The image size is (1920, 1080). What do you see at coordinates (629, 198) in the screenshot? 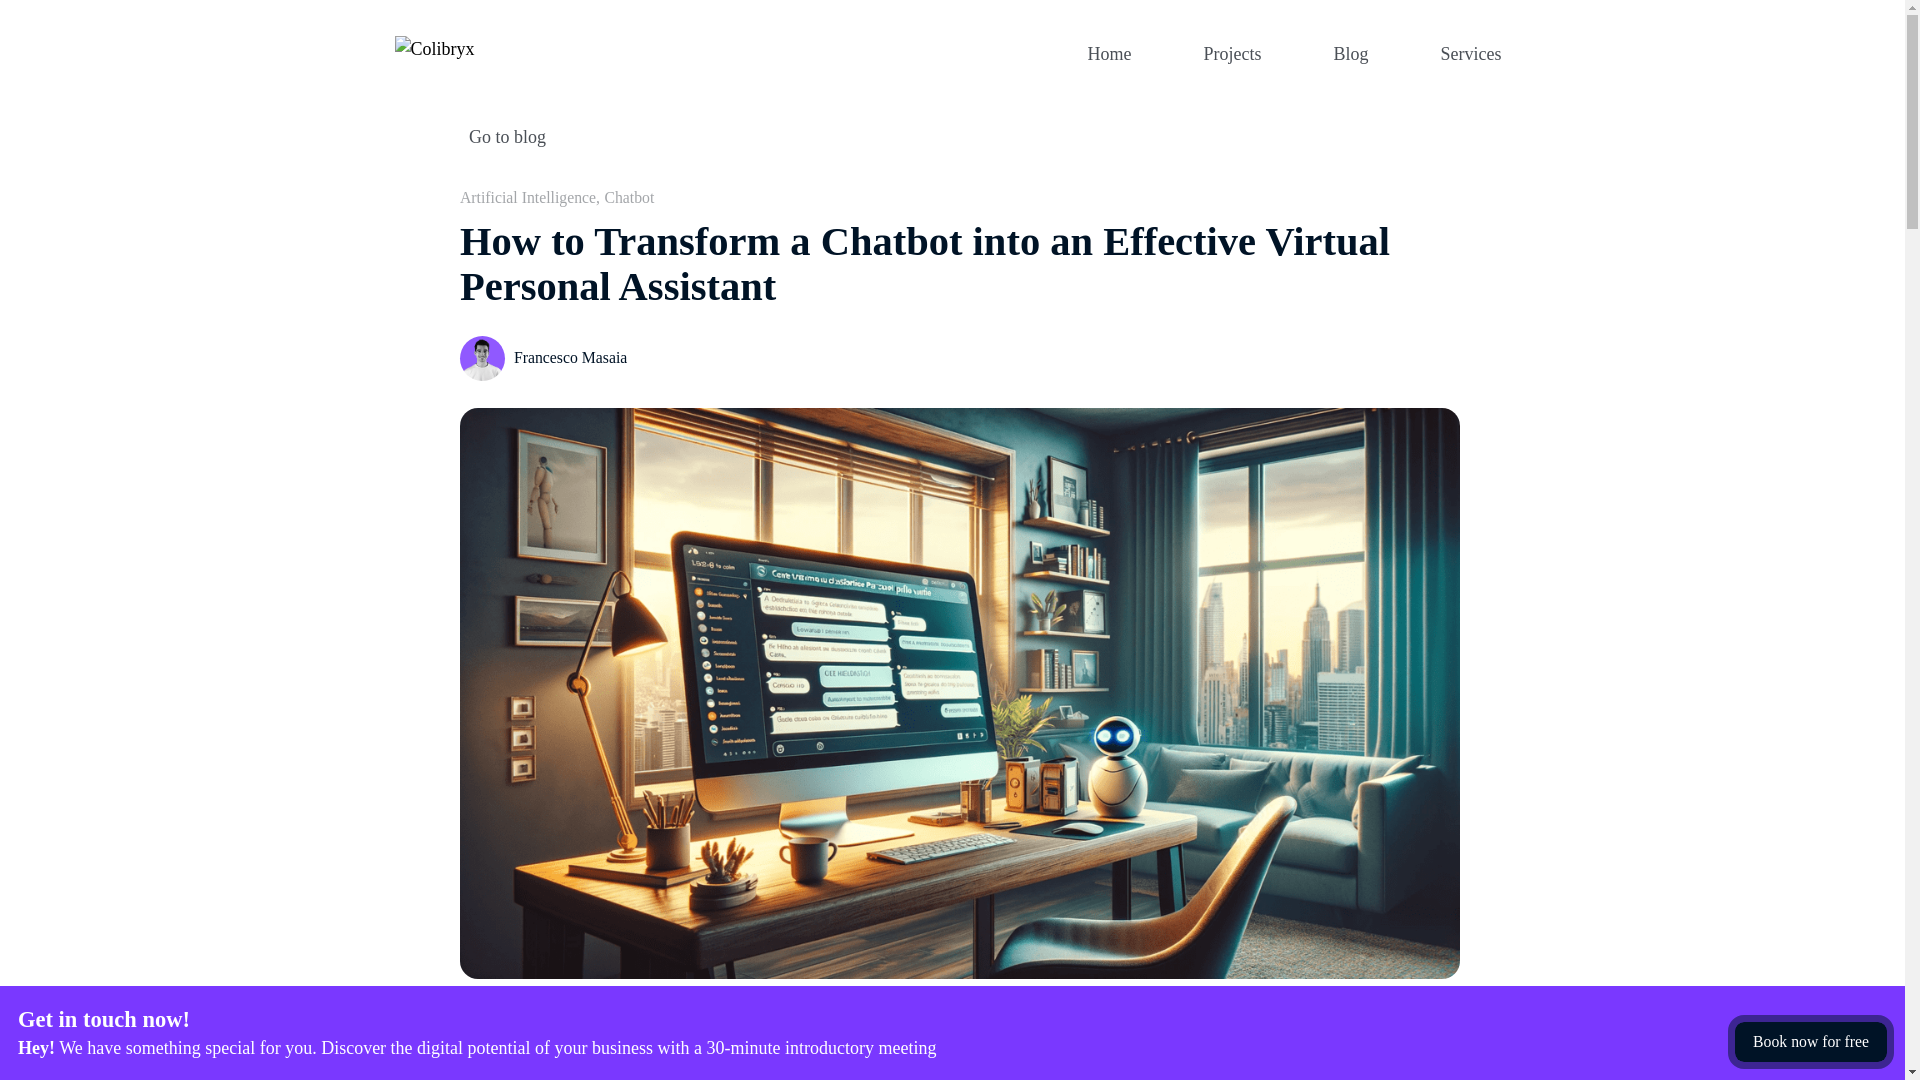
I see `Chatbot` at bounding box center [629, 198].